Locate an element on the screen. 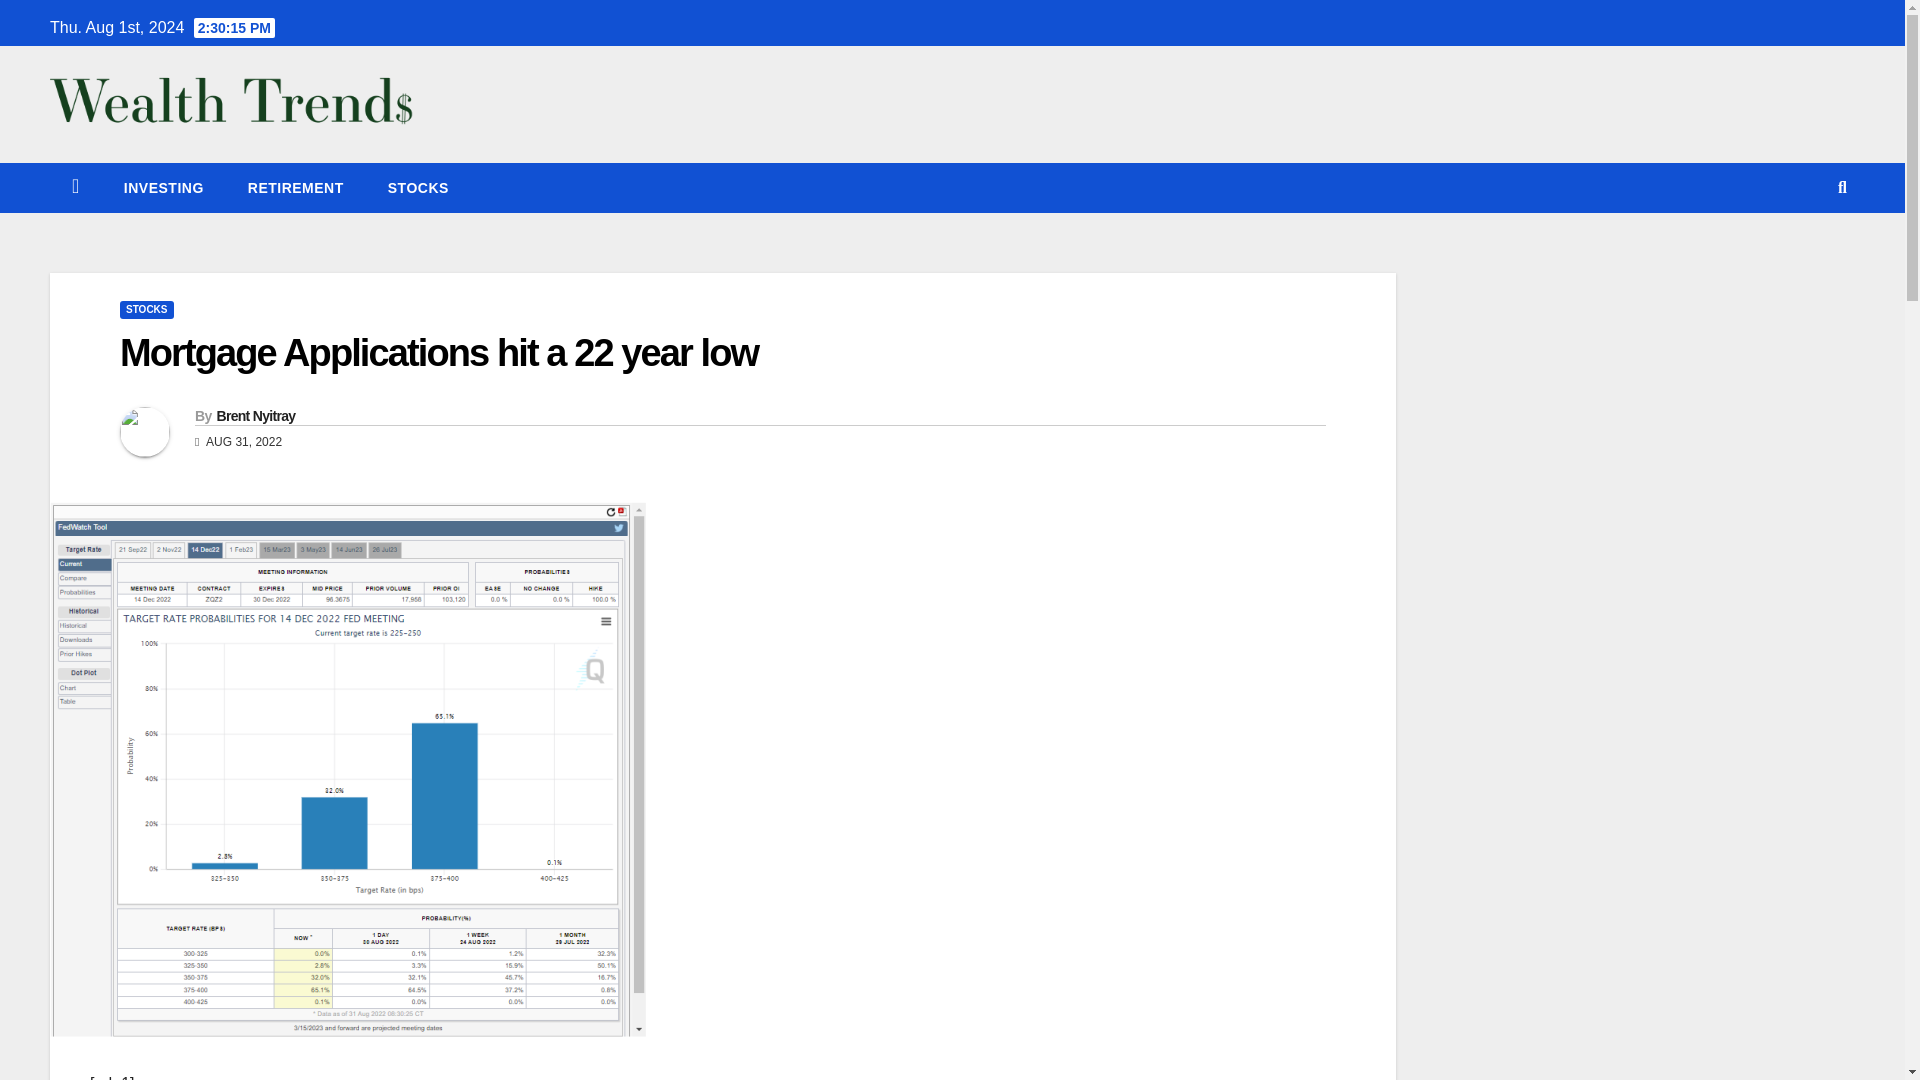  Stocks is located at coordinates (418, 188).